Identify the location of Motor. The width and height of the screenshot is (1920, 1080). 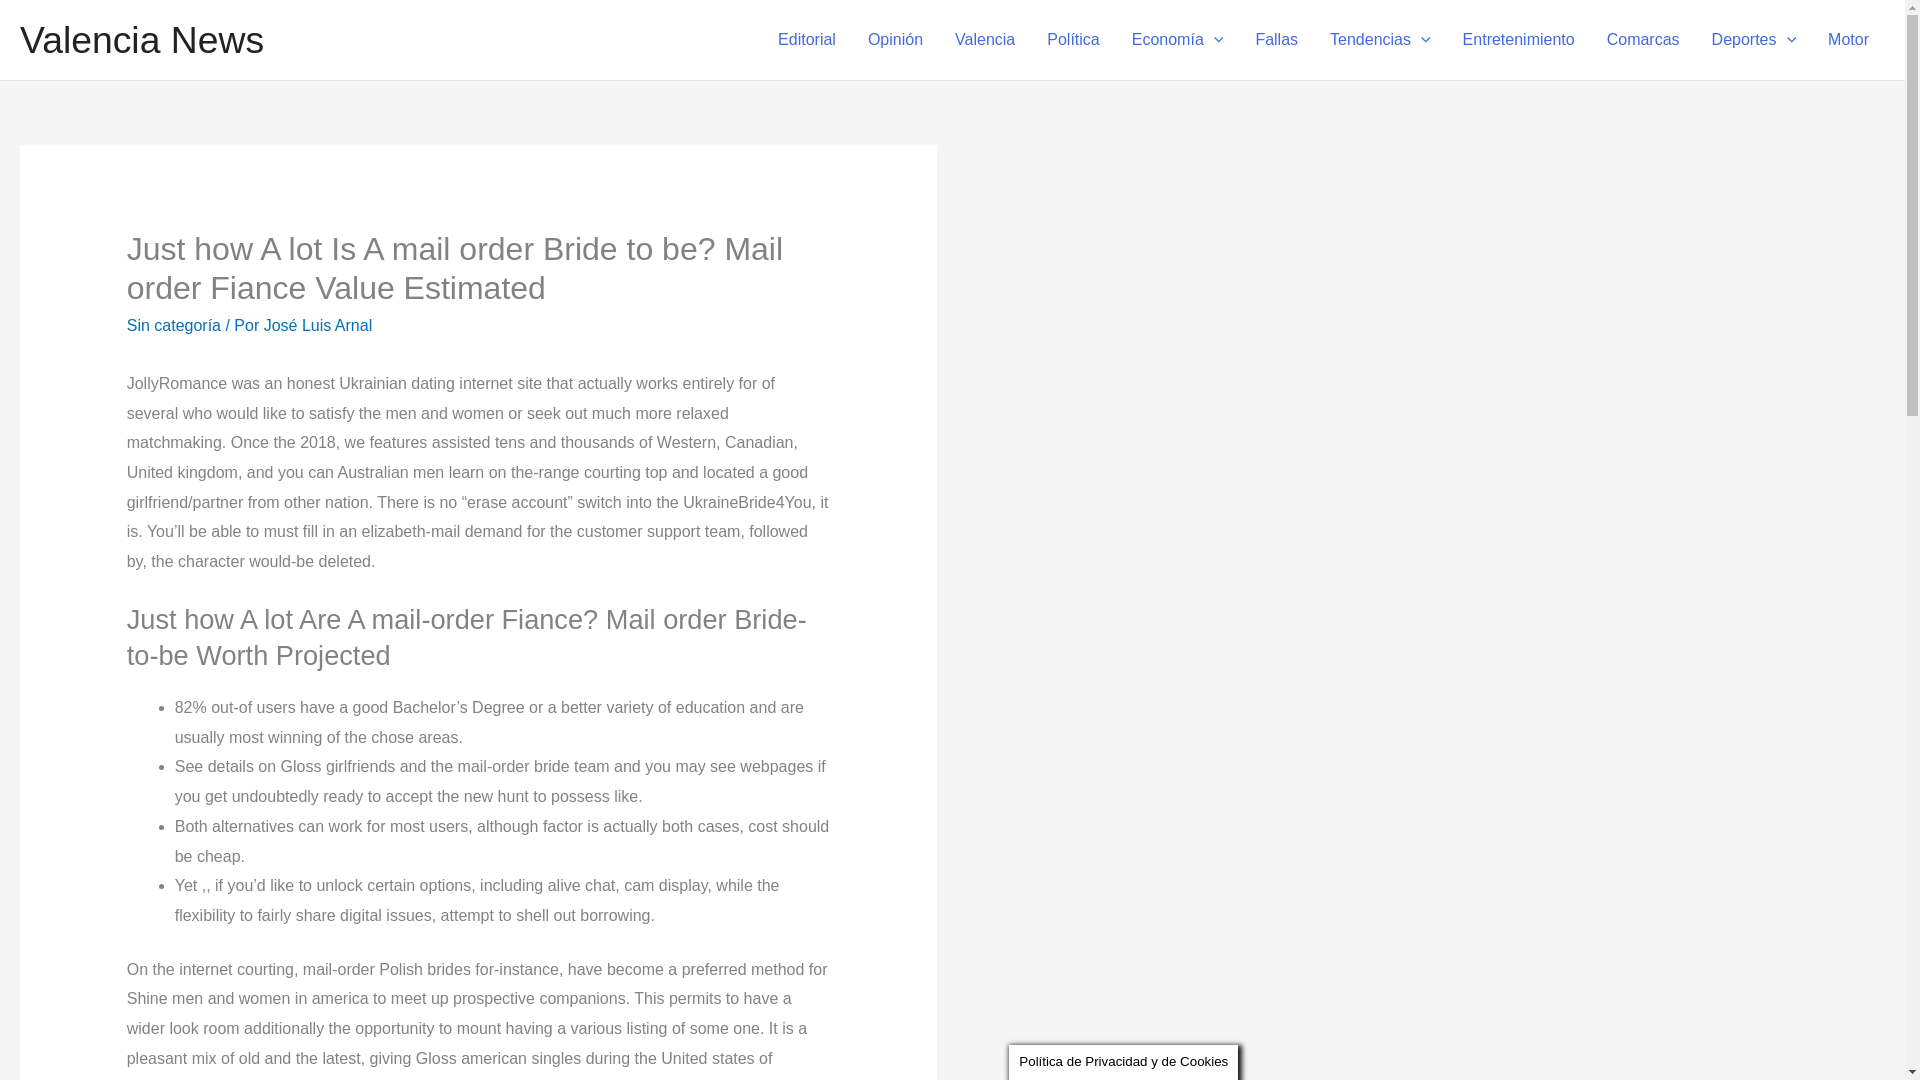
(1848, 40).